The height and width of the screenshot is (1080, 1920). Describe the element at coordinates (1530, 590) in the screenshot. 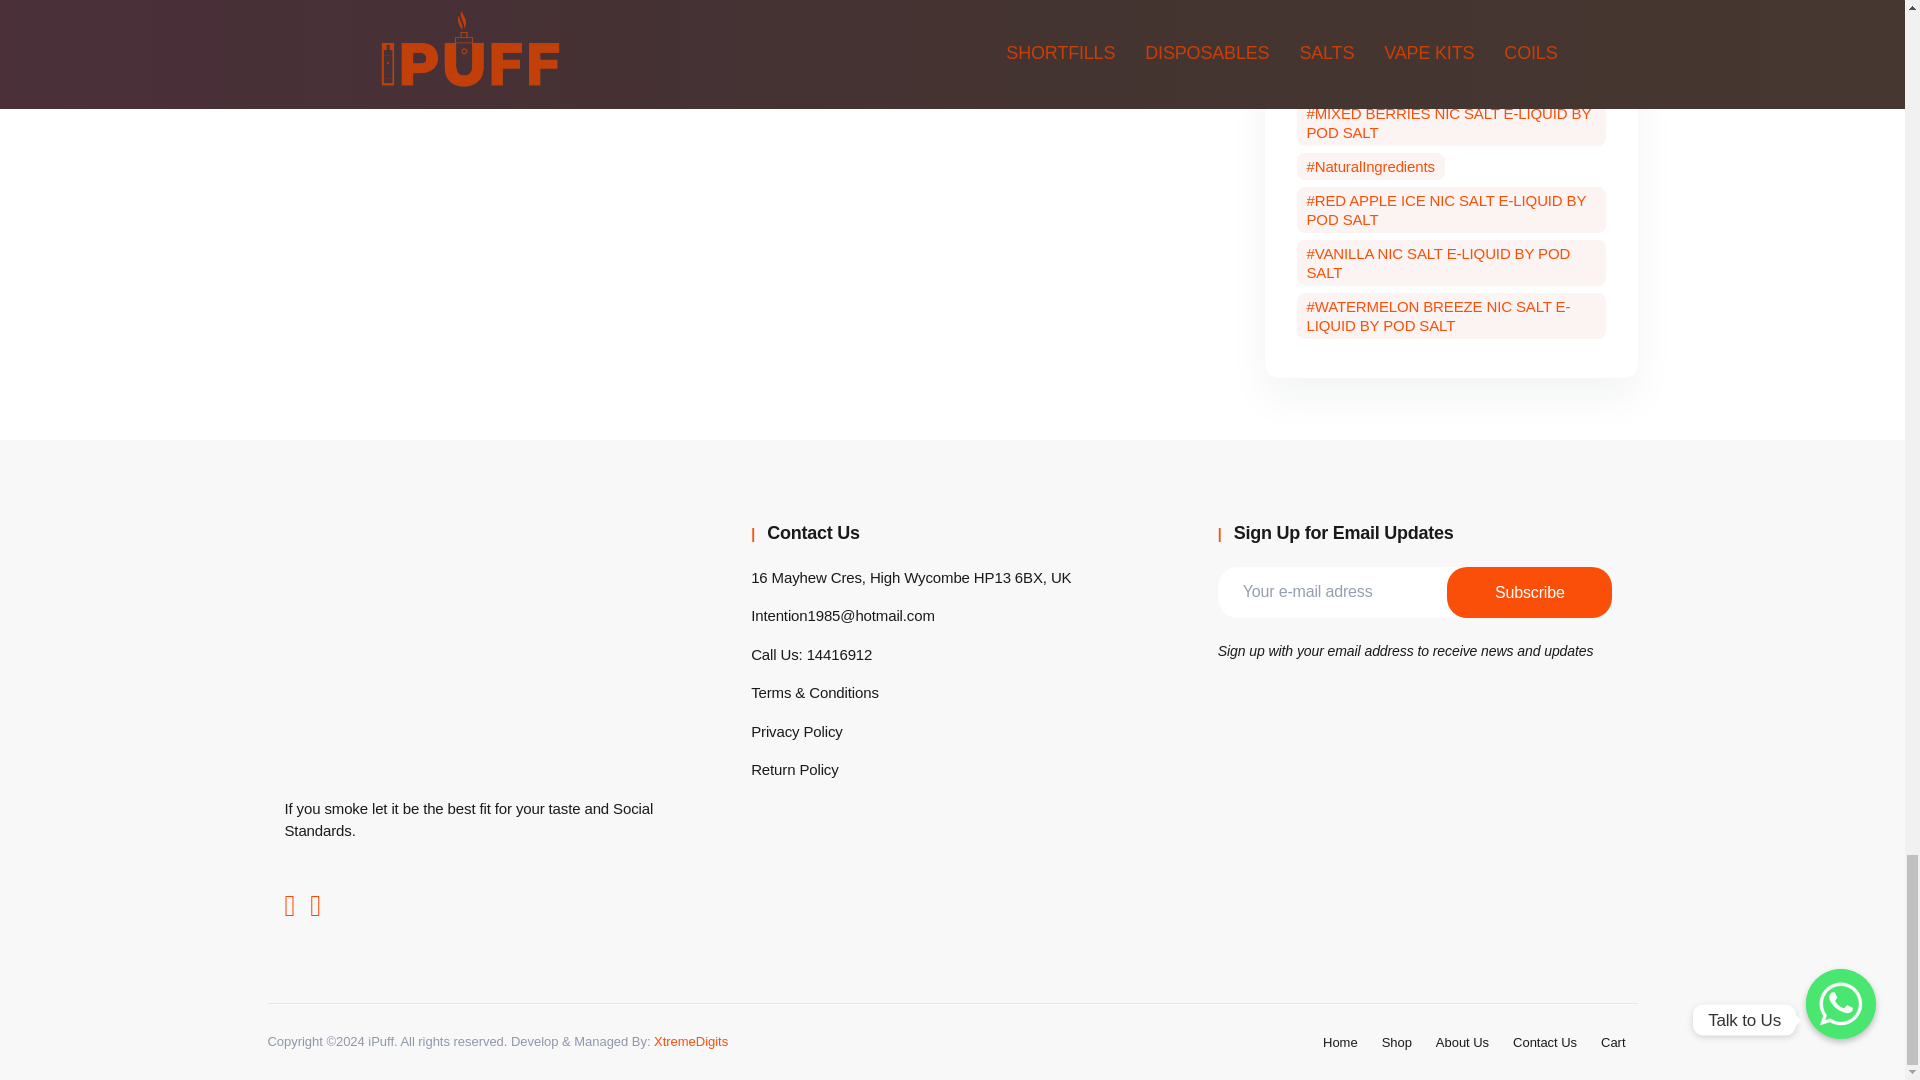

I see `Subscribe` at that location.